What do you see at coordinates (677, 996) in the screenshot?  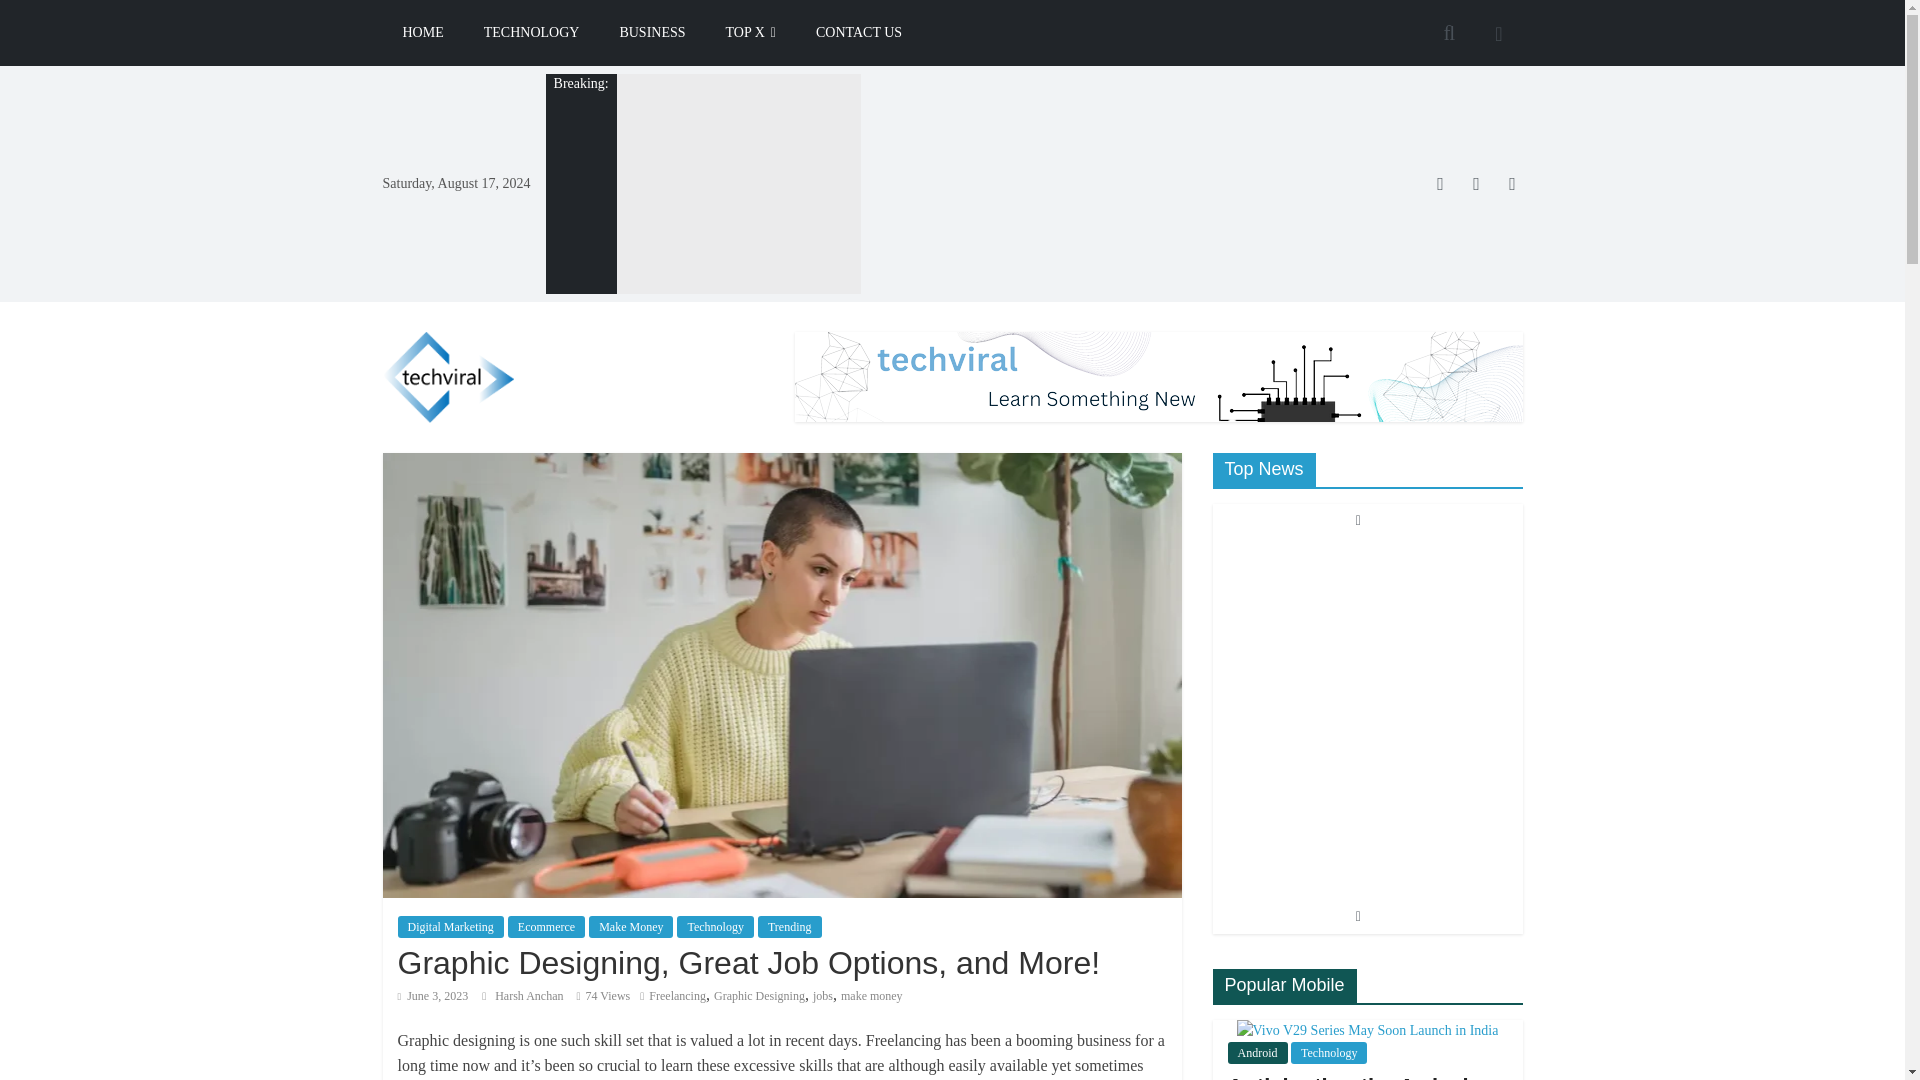 I see `Freelancing` at bounding box center [677, 996].